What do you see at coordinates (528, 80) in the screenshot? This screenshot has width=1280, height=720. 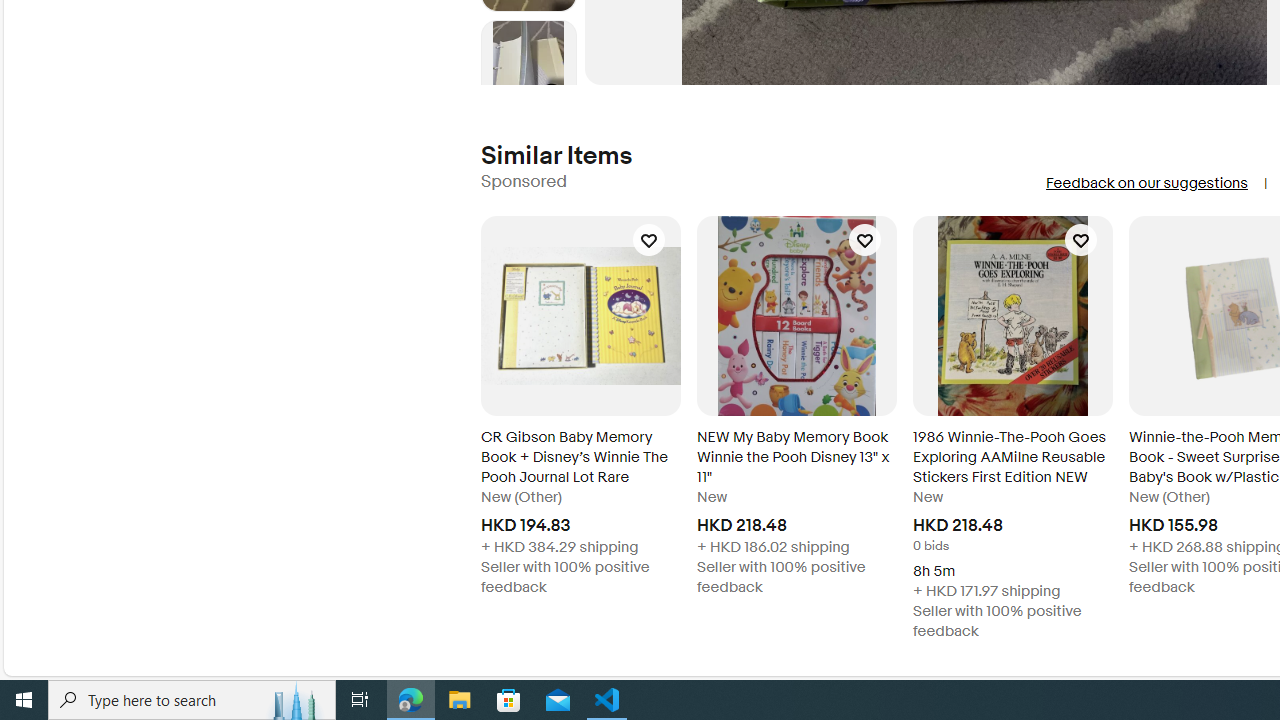 I see `Next image - Item images thumbnails` at bounding box center [528, 80].